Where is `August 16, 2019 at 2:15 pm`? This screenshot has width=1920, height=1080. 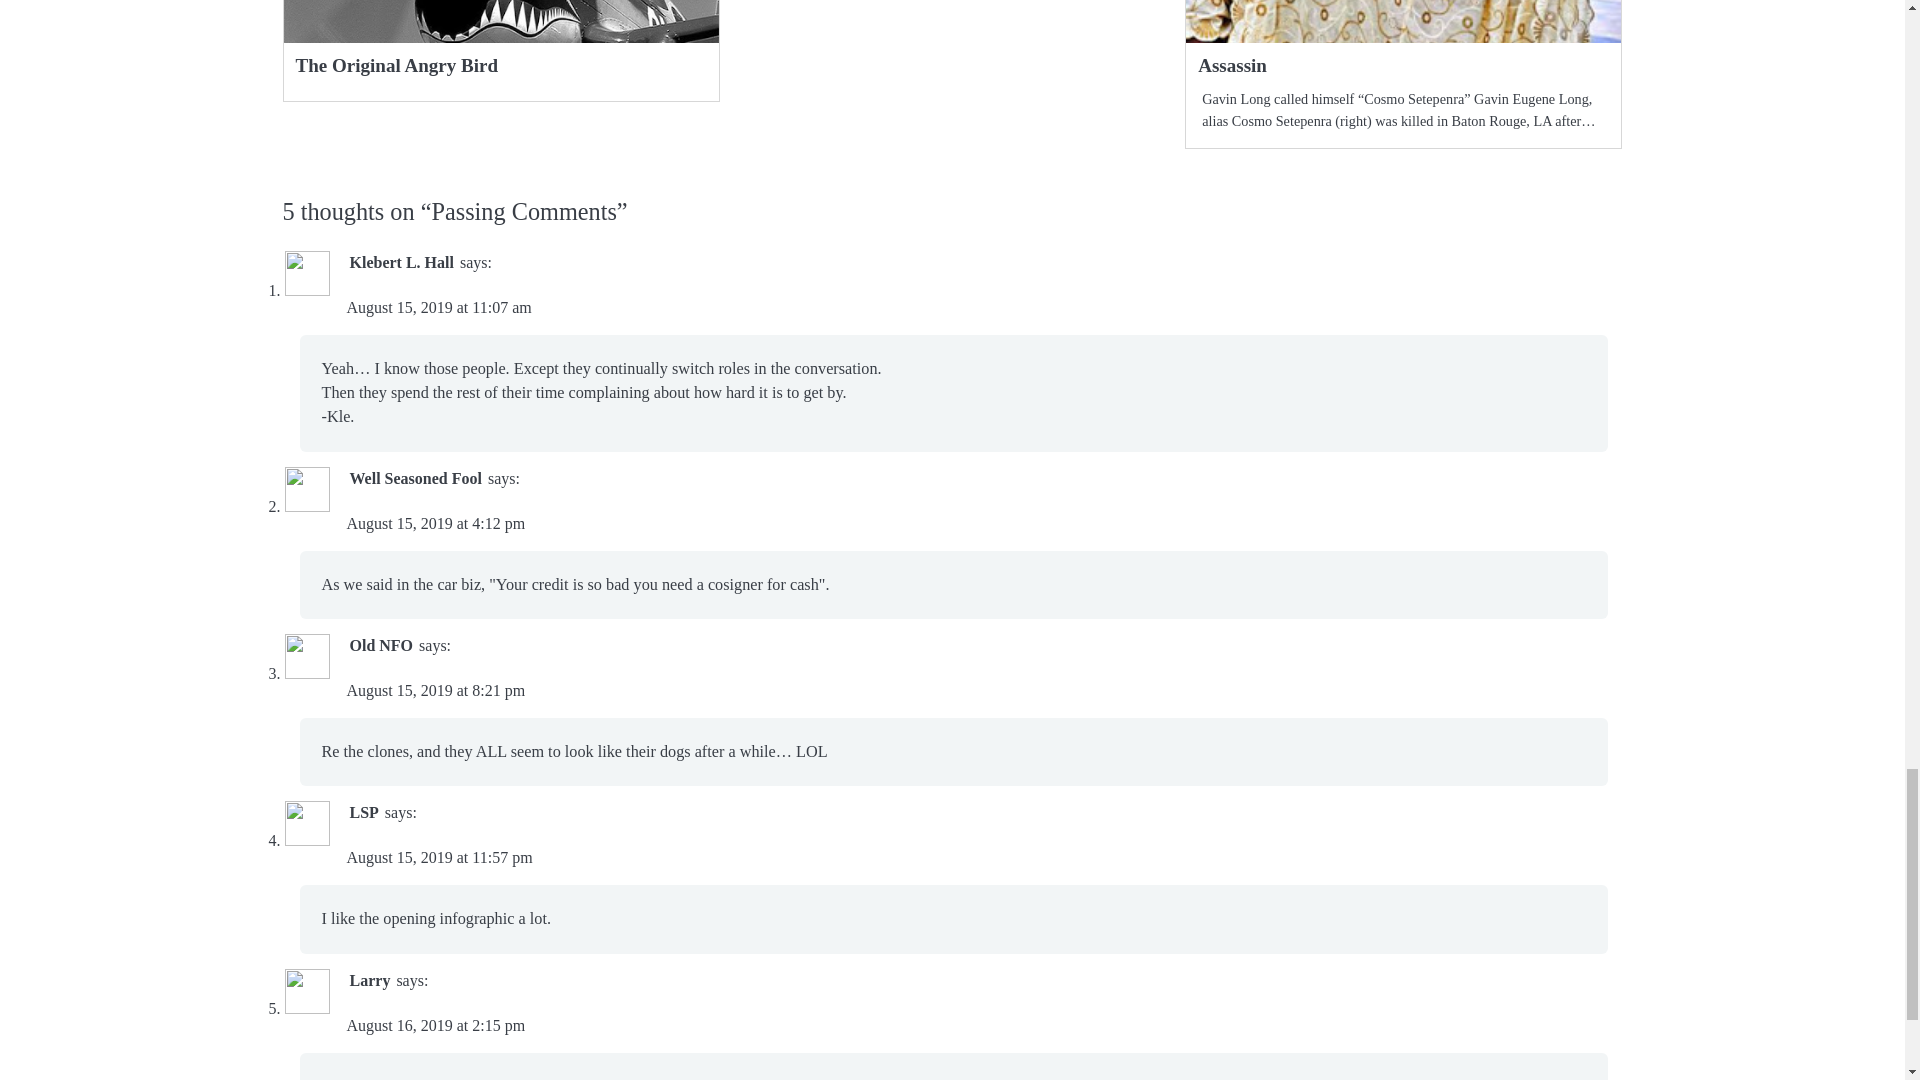
August 16, 2019 at 2:15 pm is located at coordinates (434, 1025).